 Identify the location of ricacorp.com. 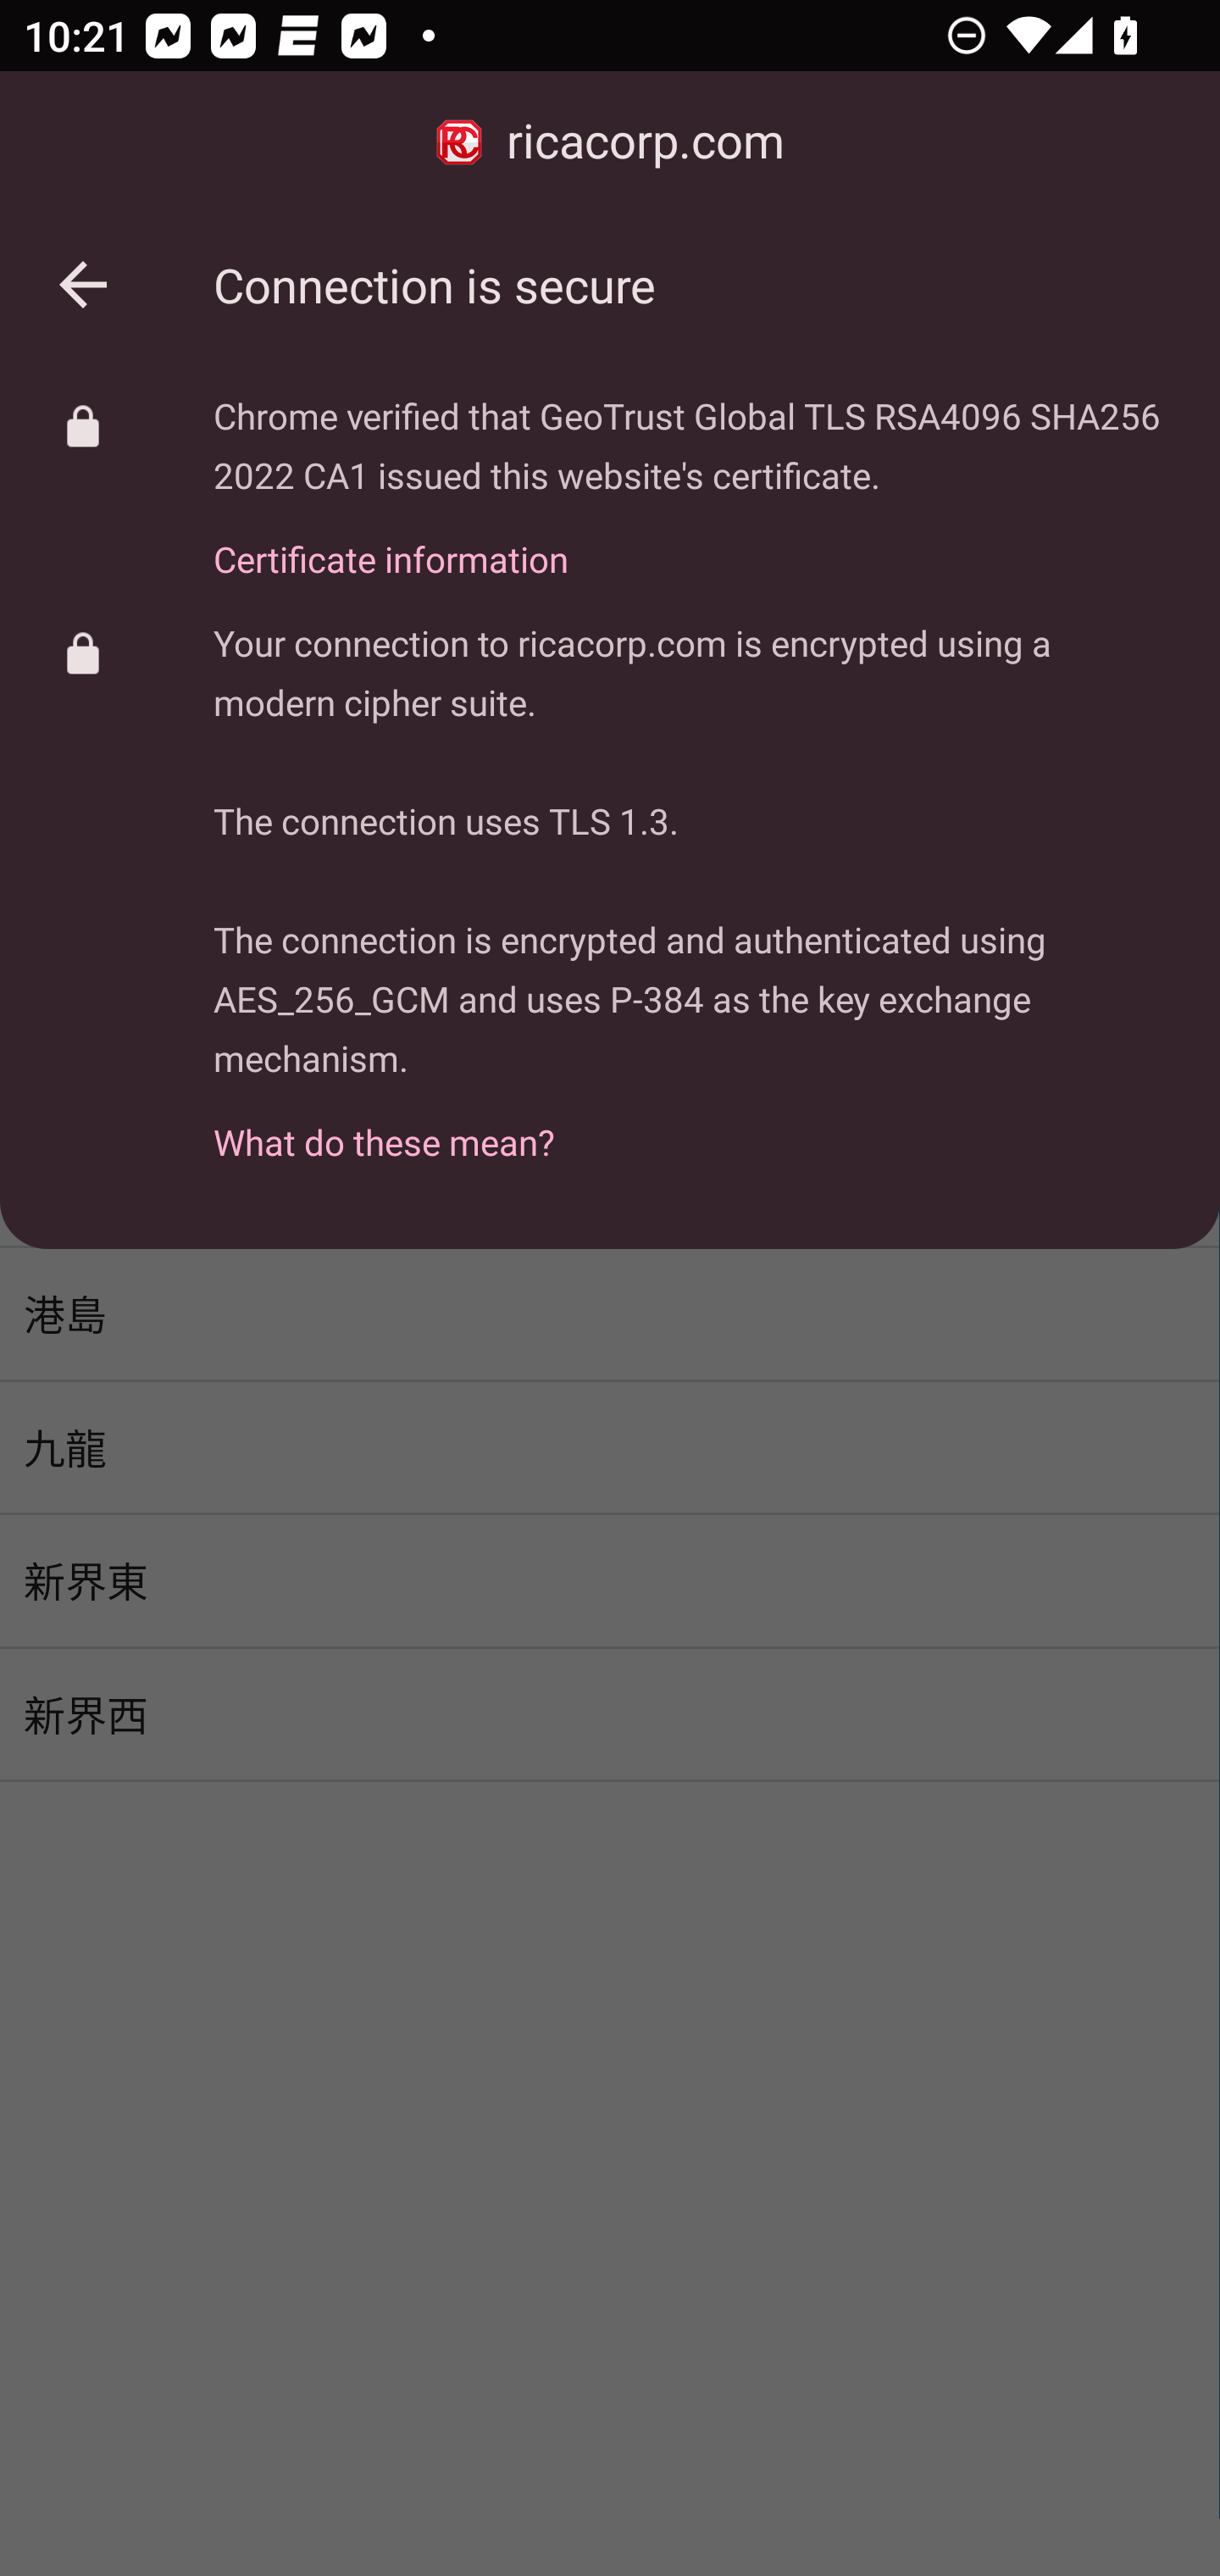
(610, 142).